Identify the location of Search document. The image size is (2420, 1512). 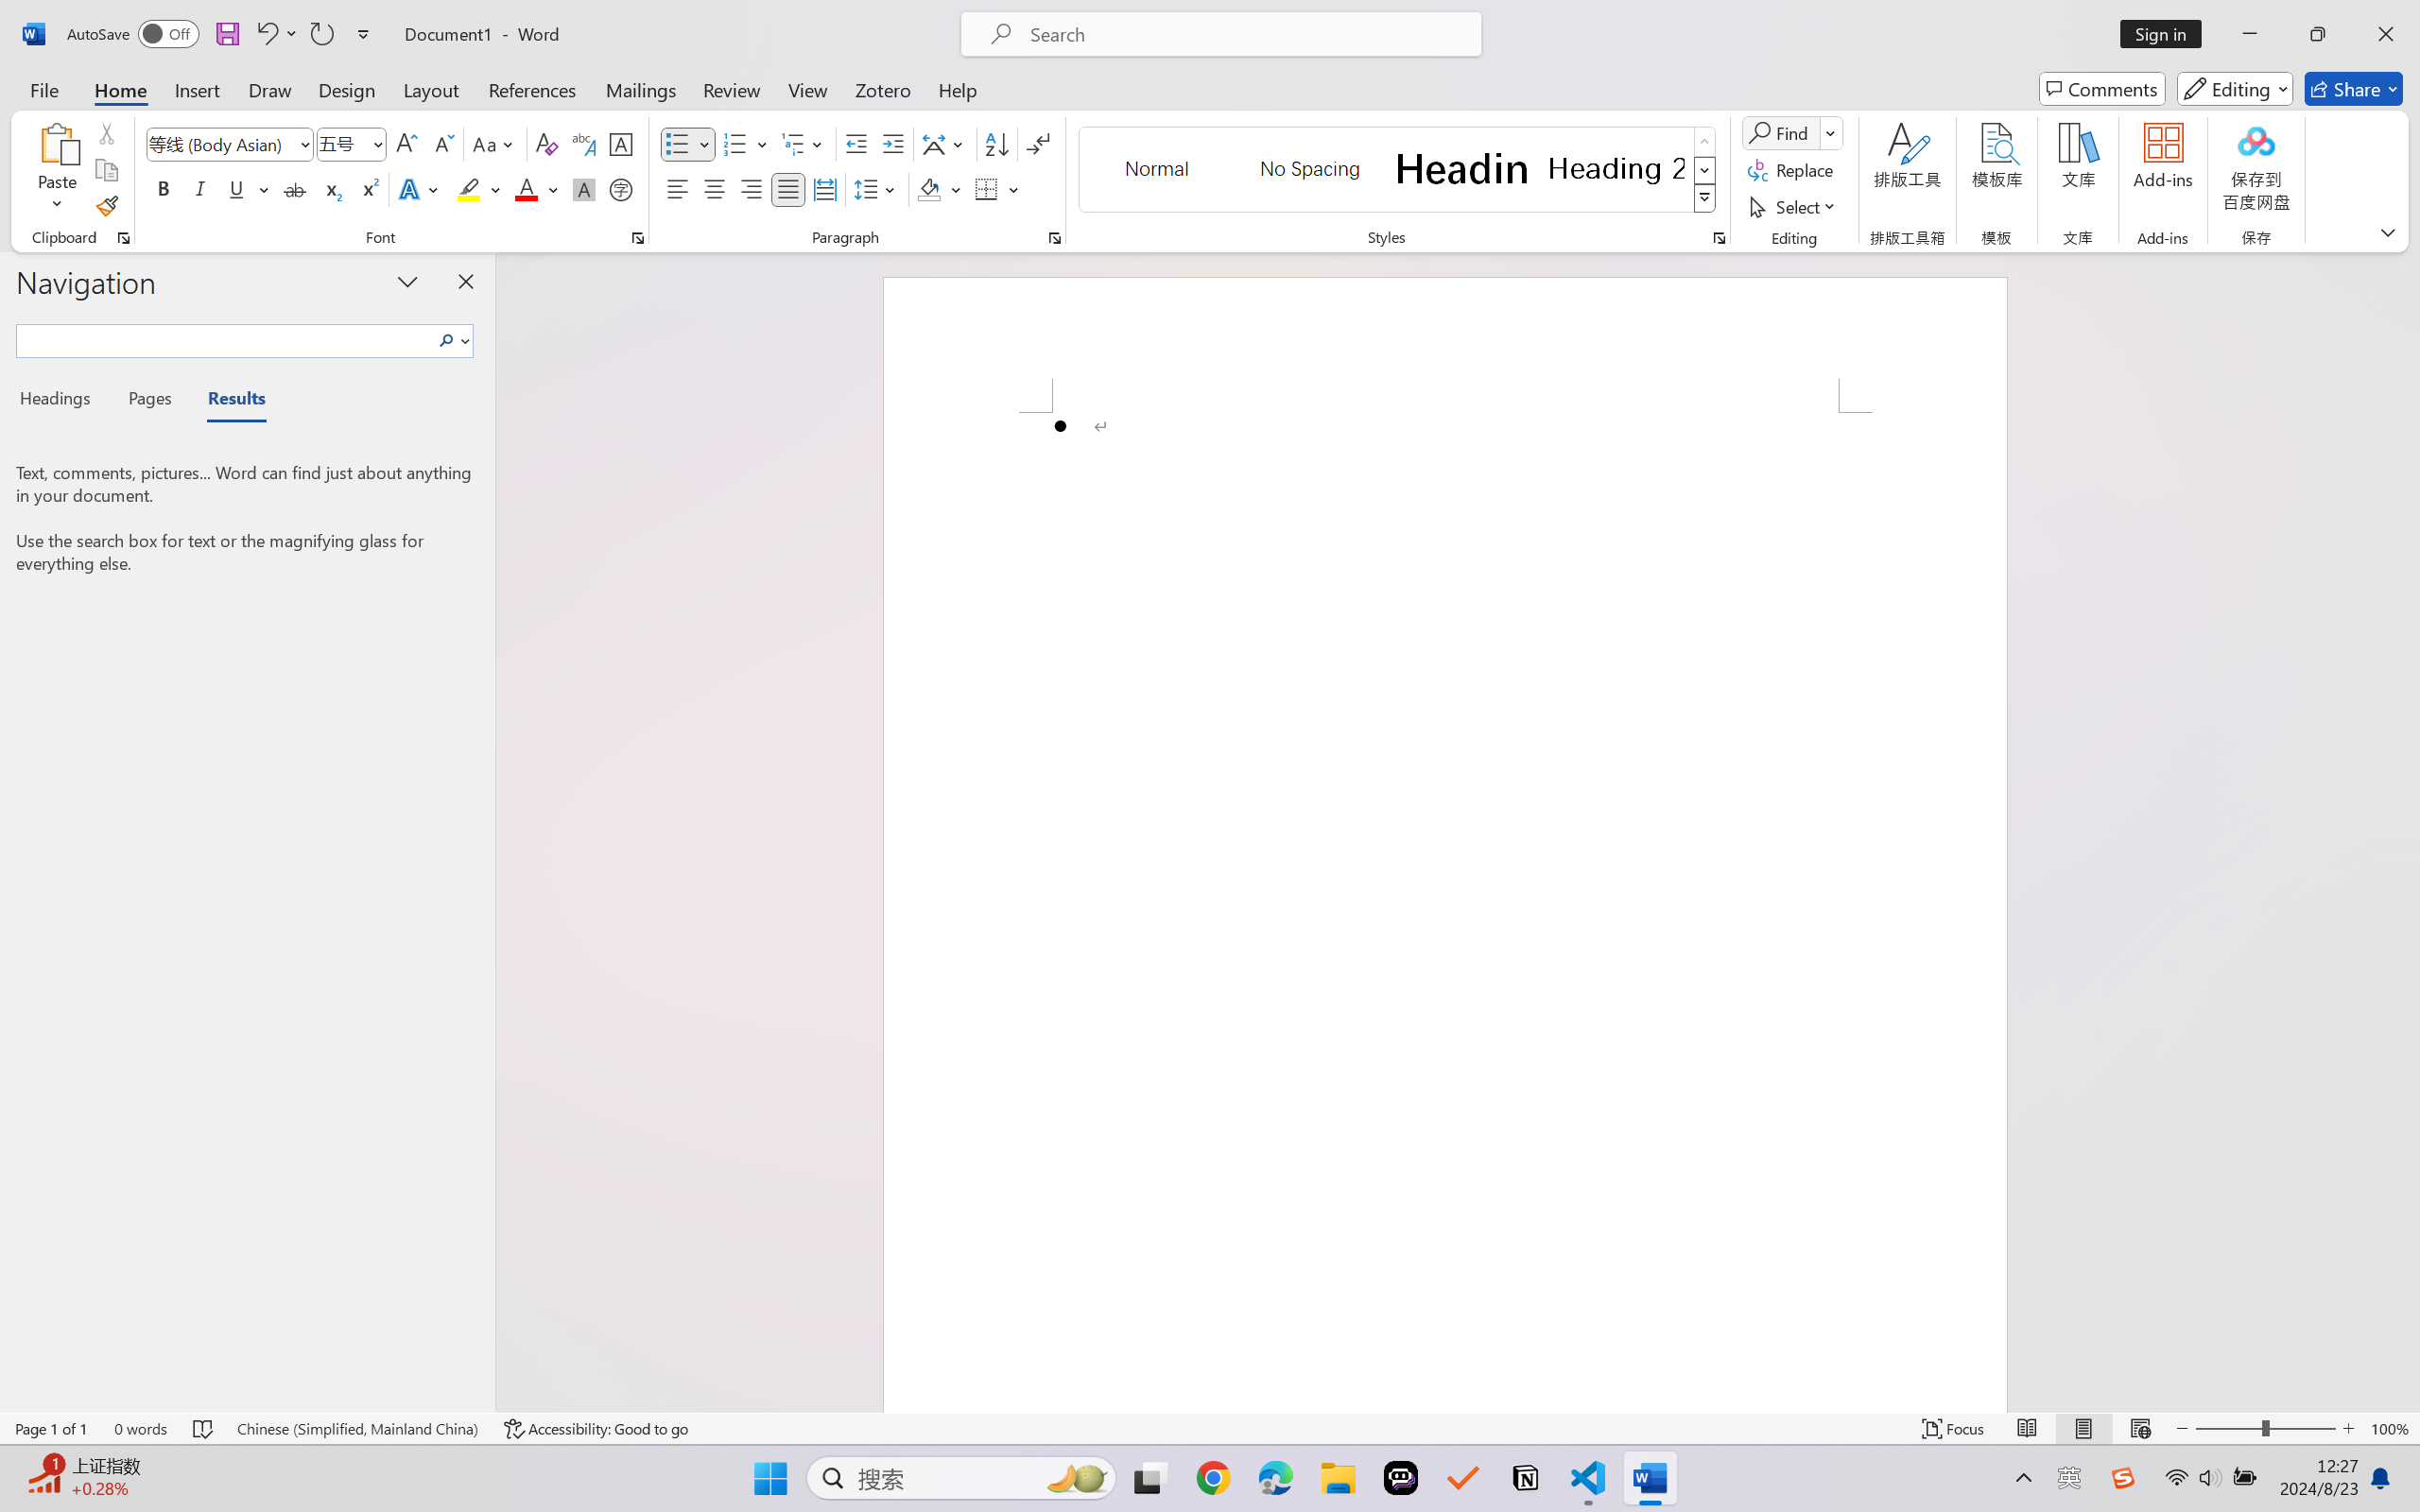
(225, 338).